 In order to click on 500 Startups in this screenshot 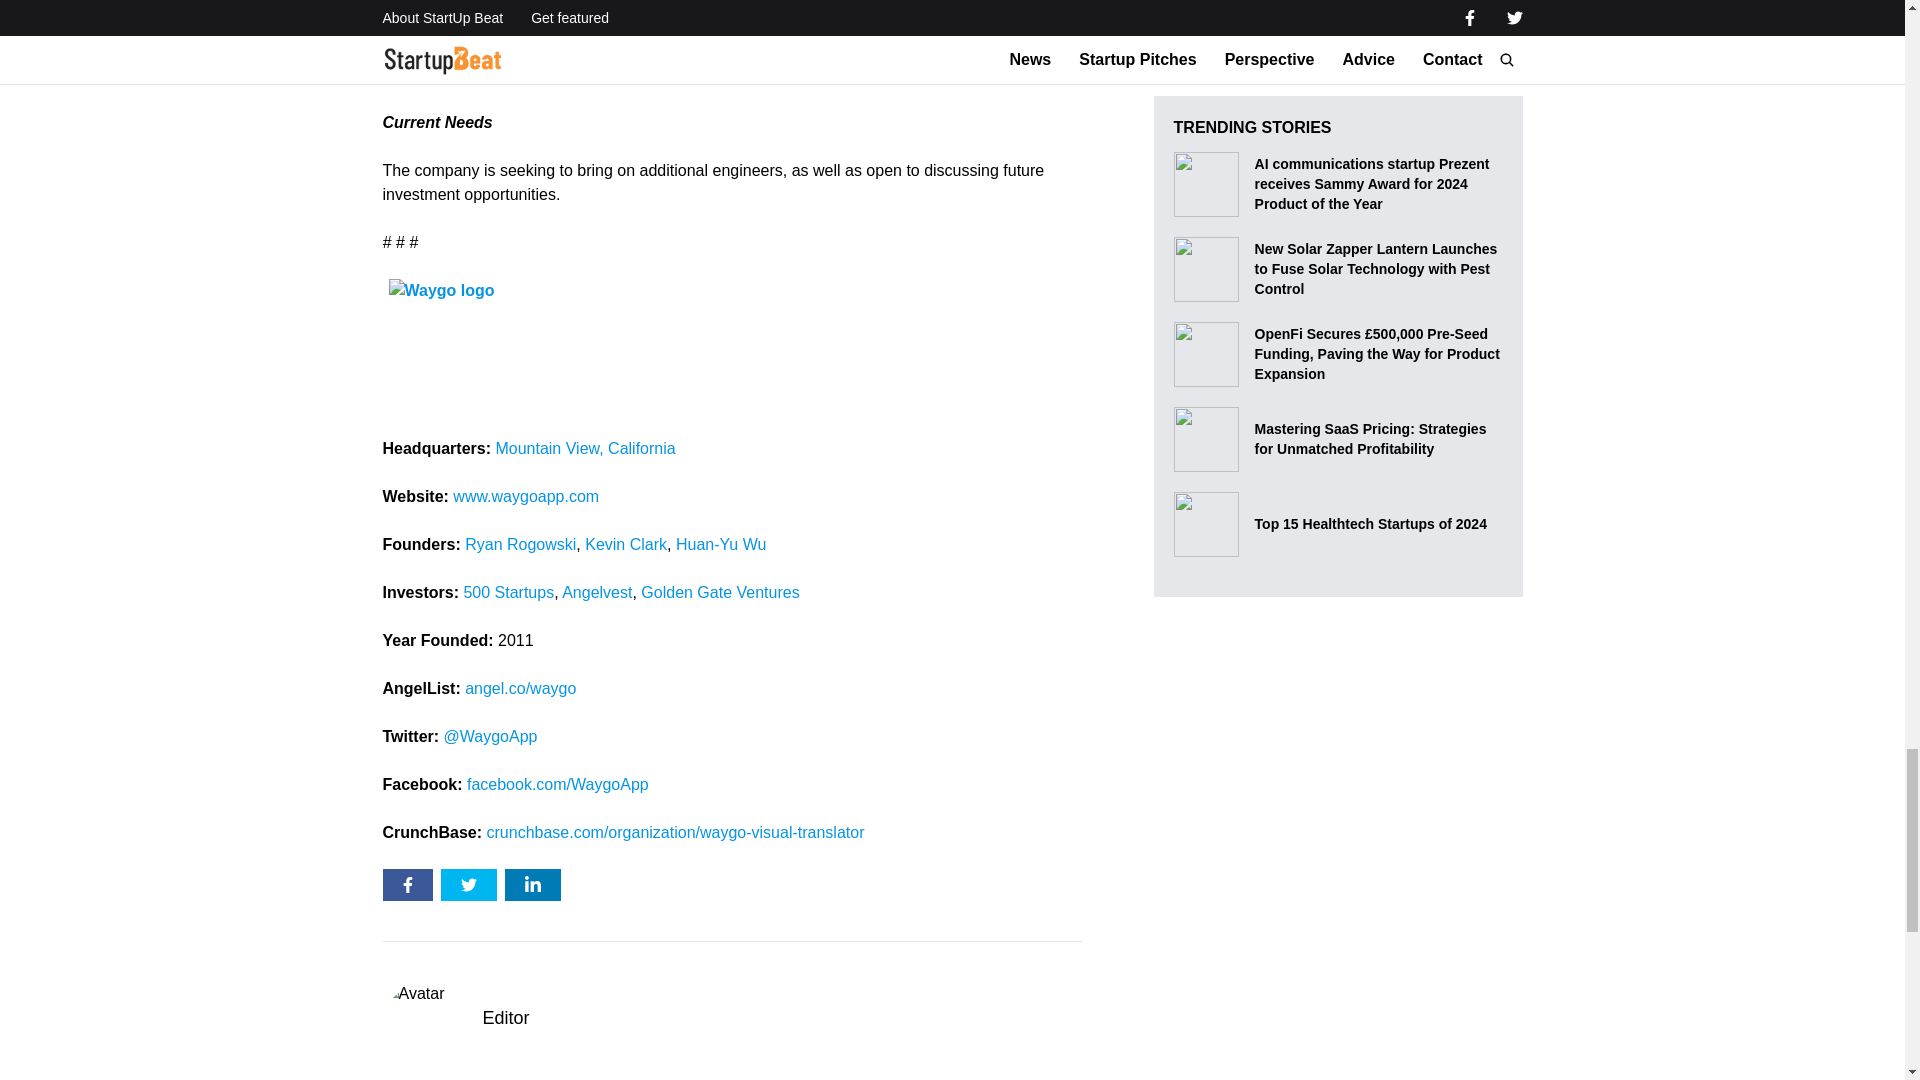, I will do `click(508, 592)`.